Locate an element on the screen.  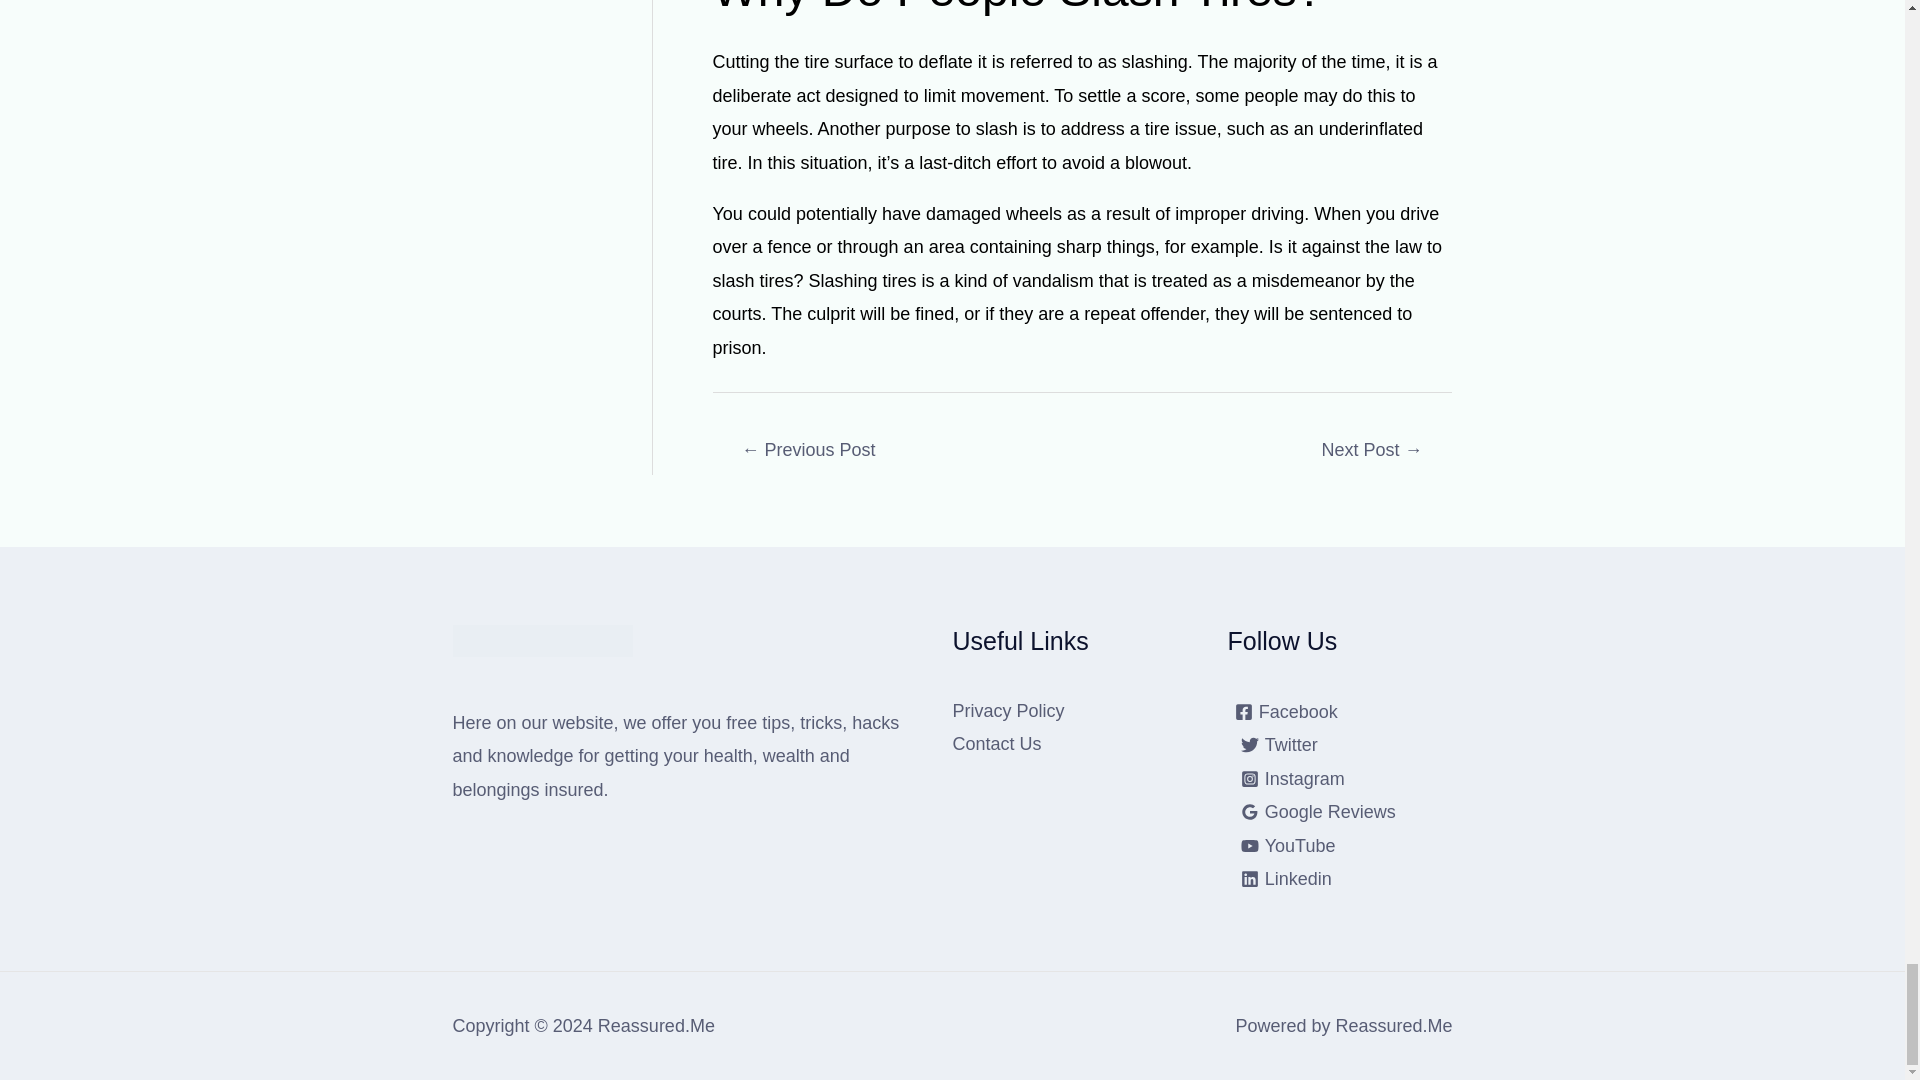
Facebook is located at coordinates (1286, 712).